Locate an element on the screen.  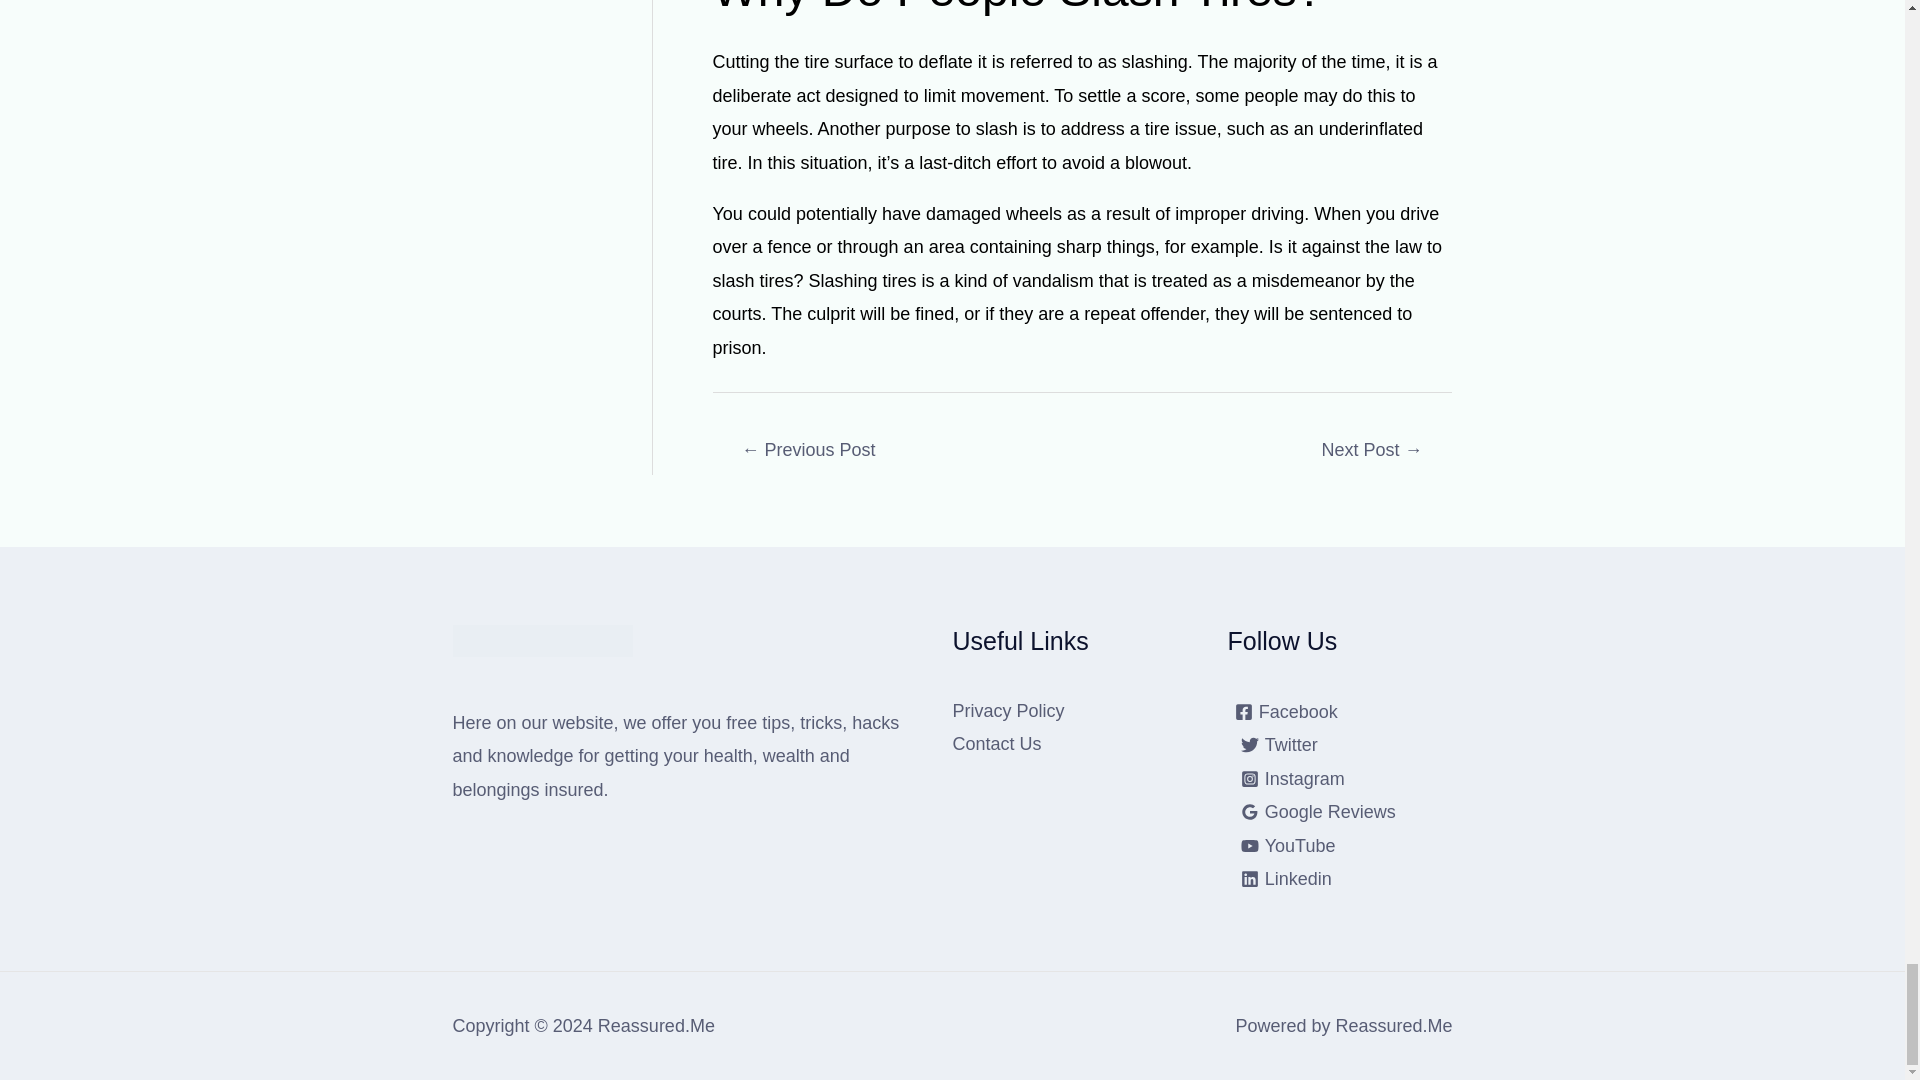
Facebook is located at coordinates (1286, 712).